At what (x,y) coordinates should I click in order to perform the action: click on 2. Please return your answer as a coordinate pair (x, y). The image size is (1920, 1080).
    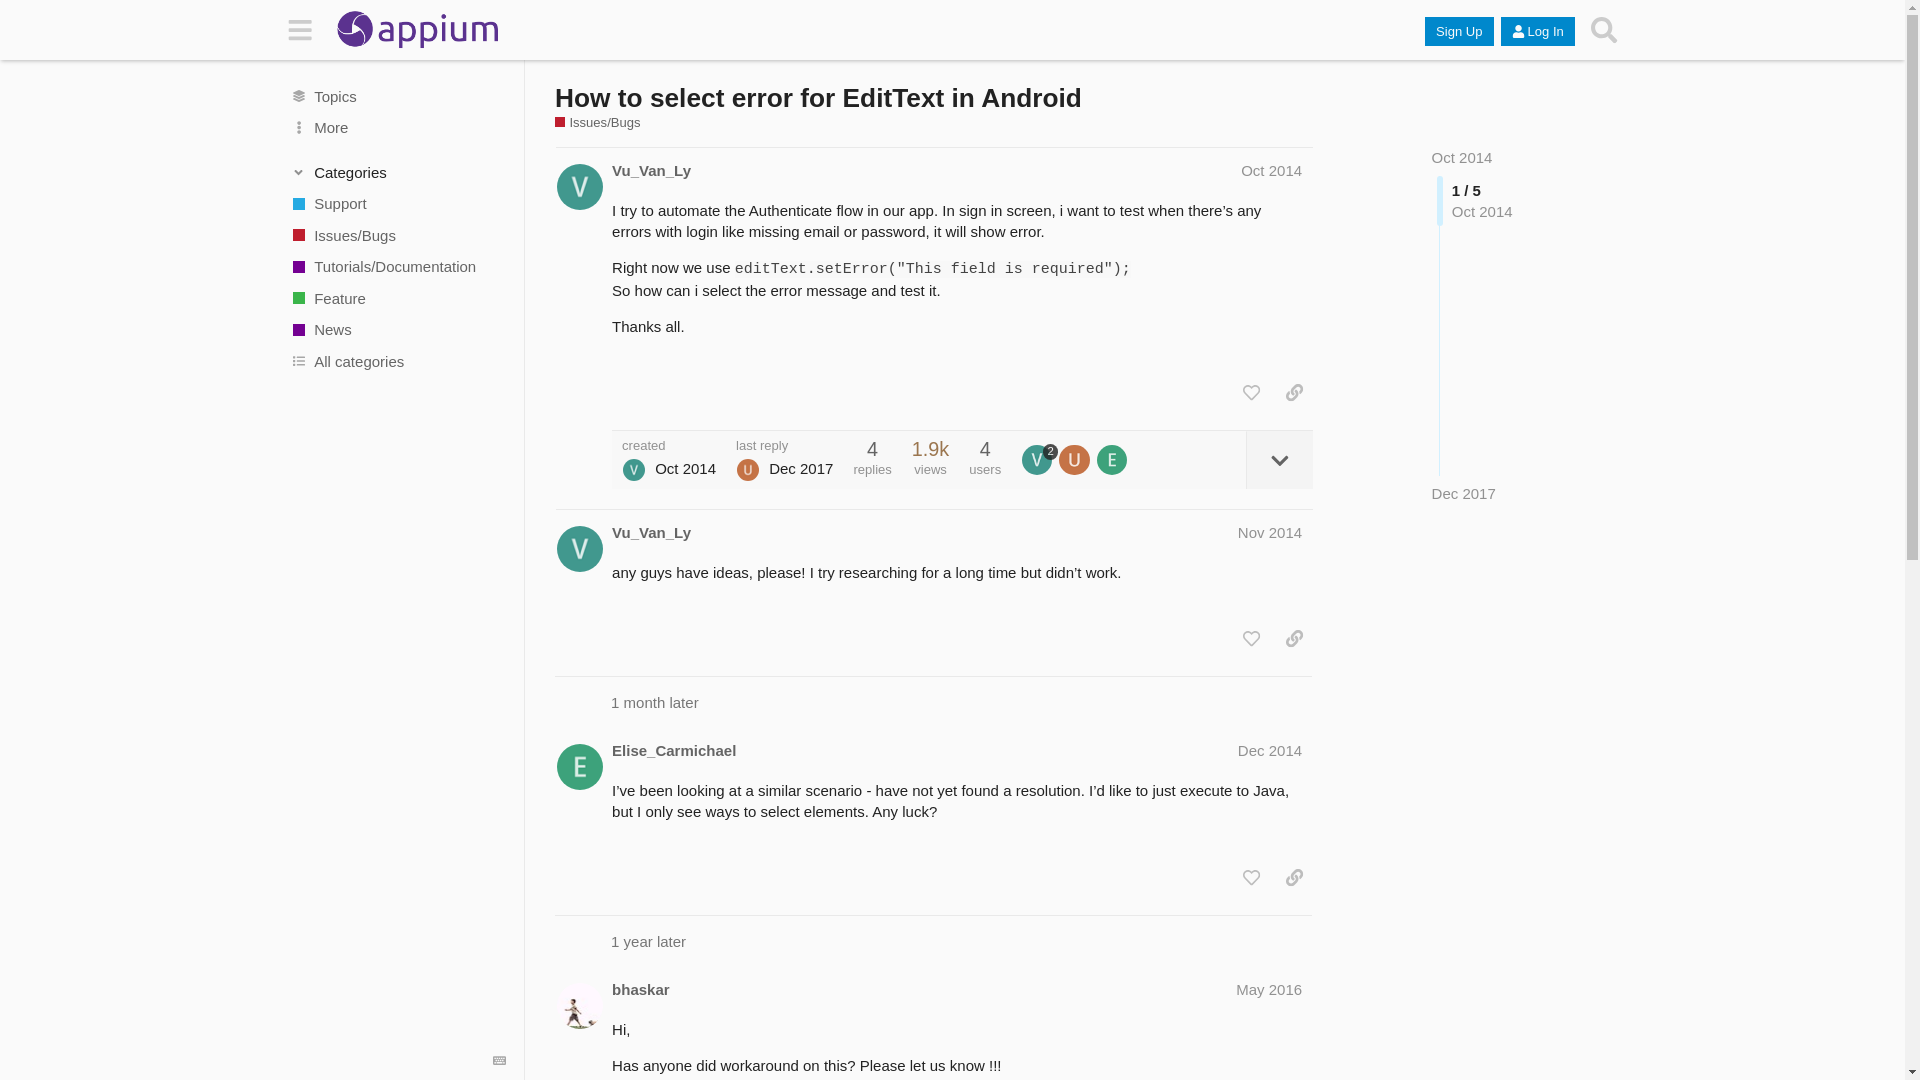
    Looking at the image, I should click on (1039, 460).